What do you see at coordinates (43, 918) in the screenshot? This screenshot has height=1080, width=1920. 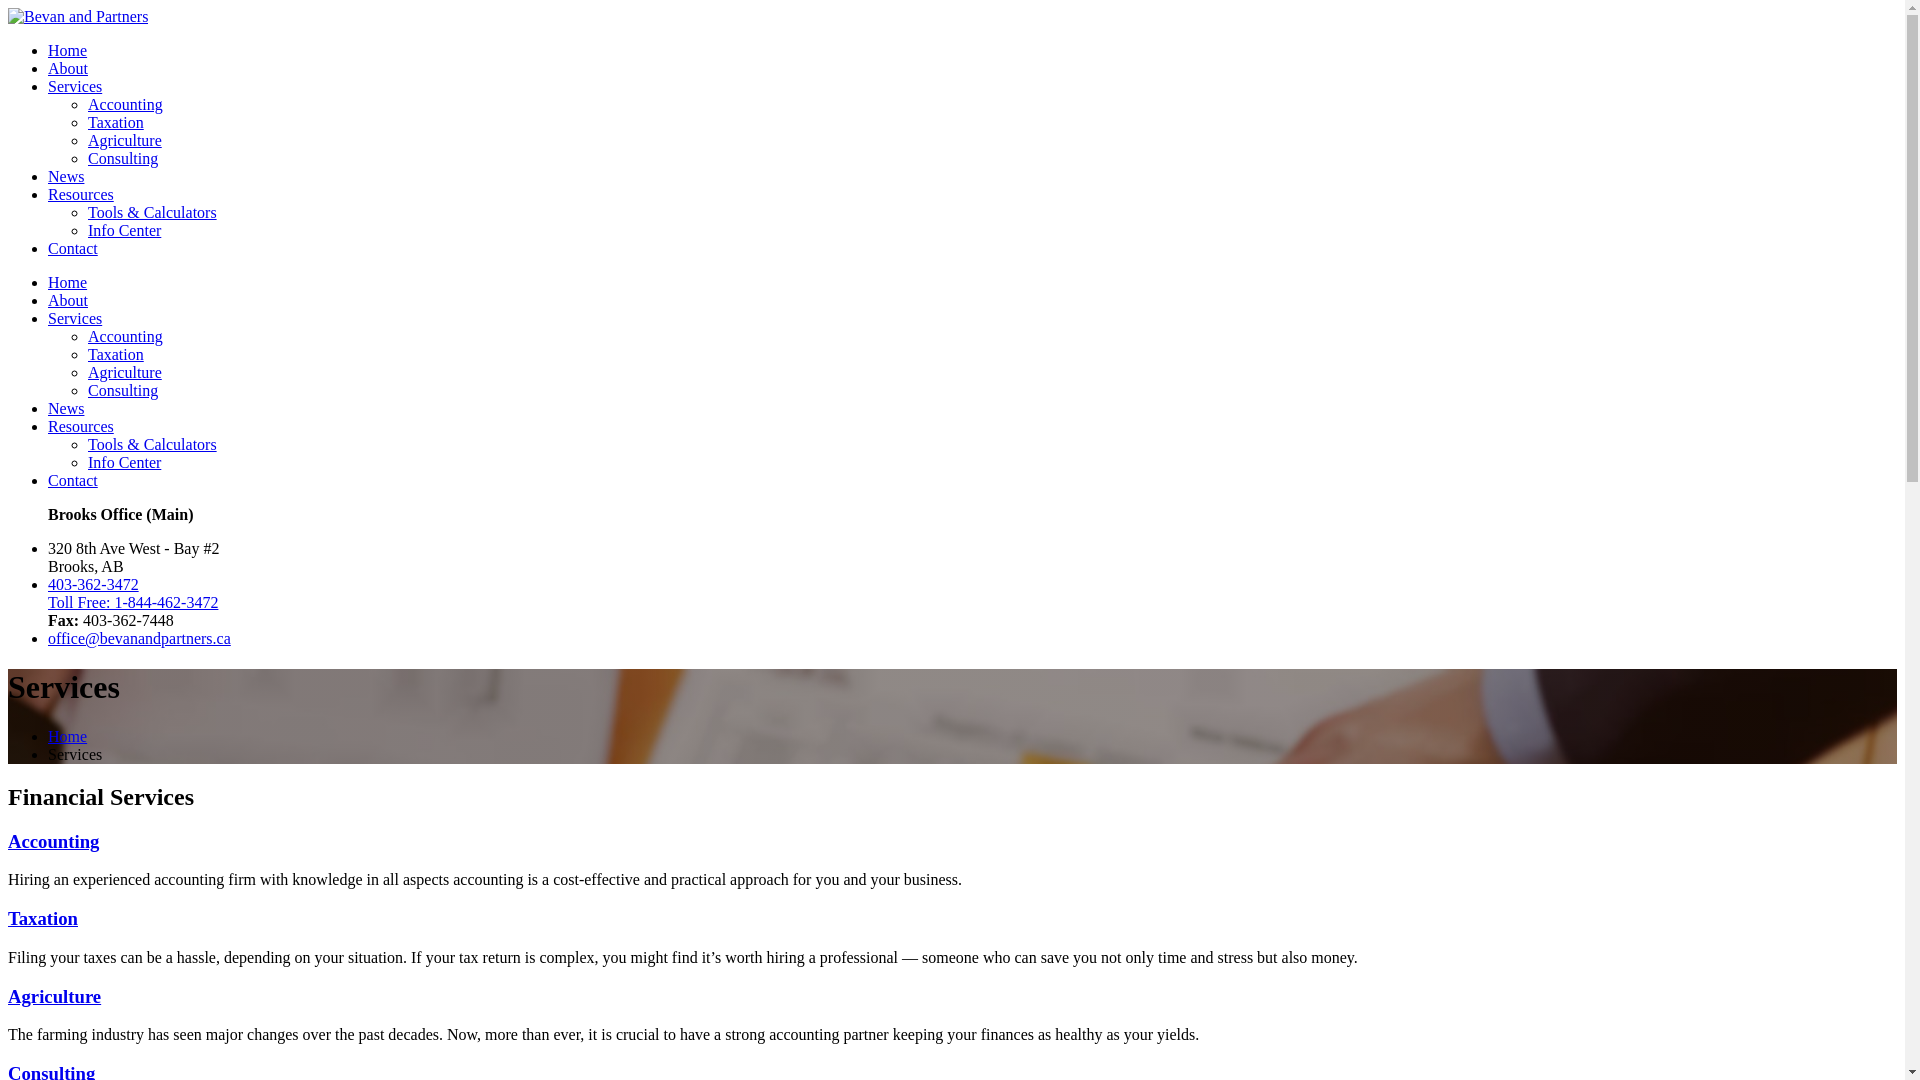 I see `Taxation` at bounding box center [43, 918].